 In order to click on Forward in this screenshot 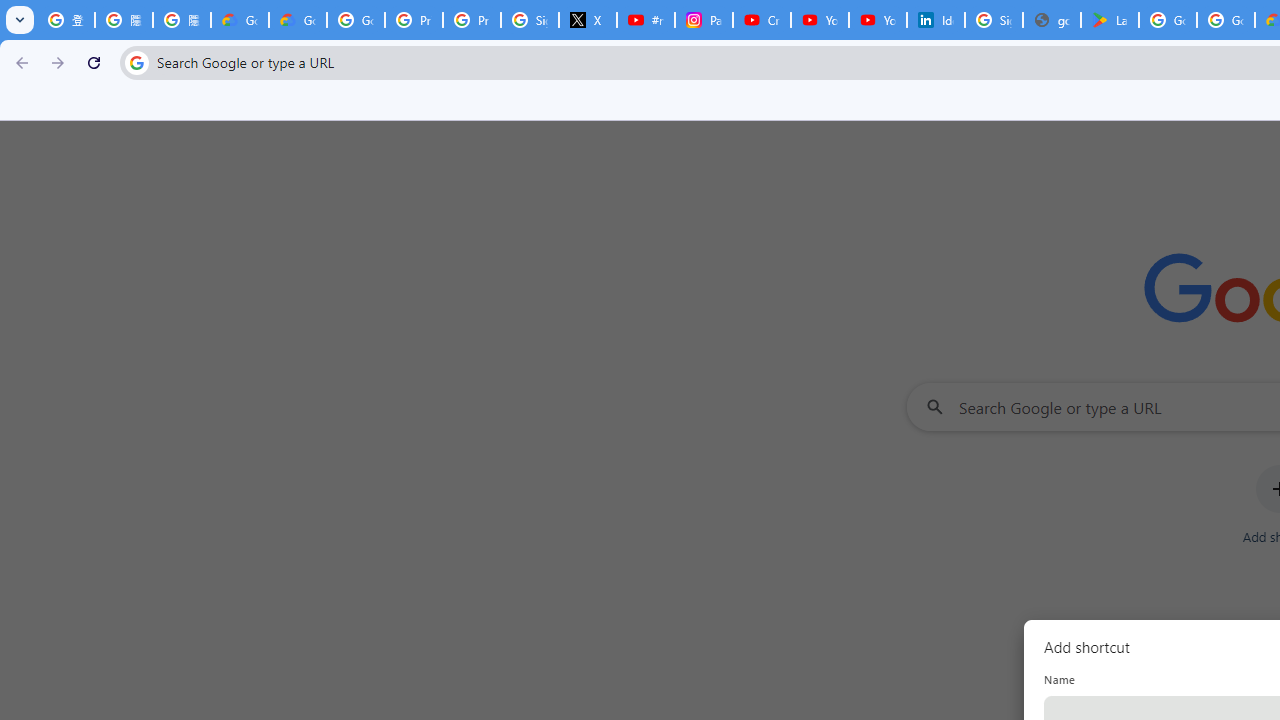, I will do `click(58, 62)`.